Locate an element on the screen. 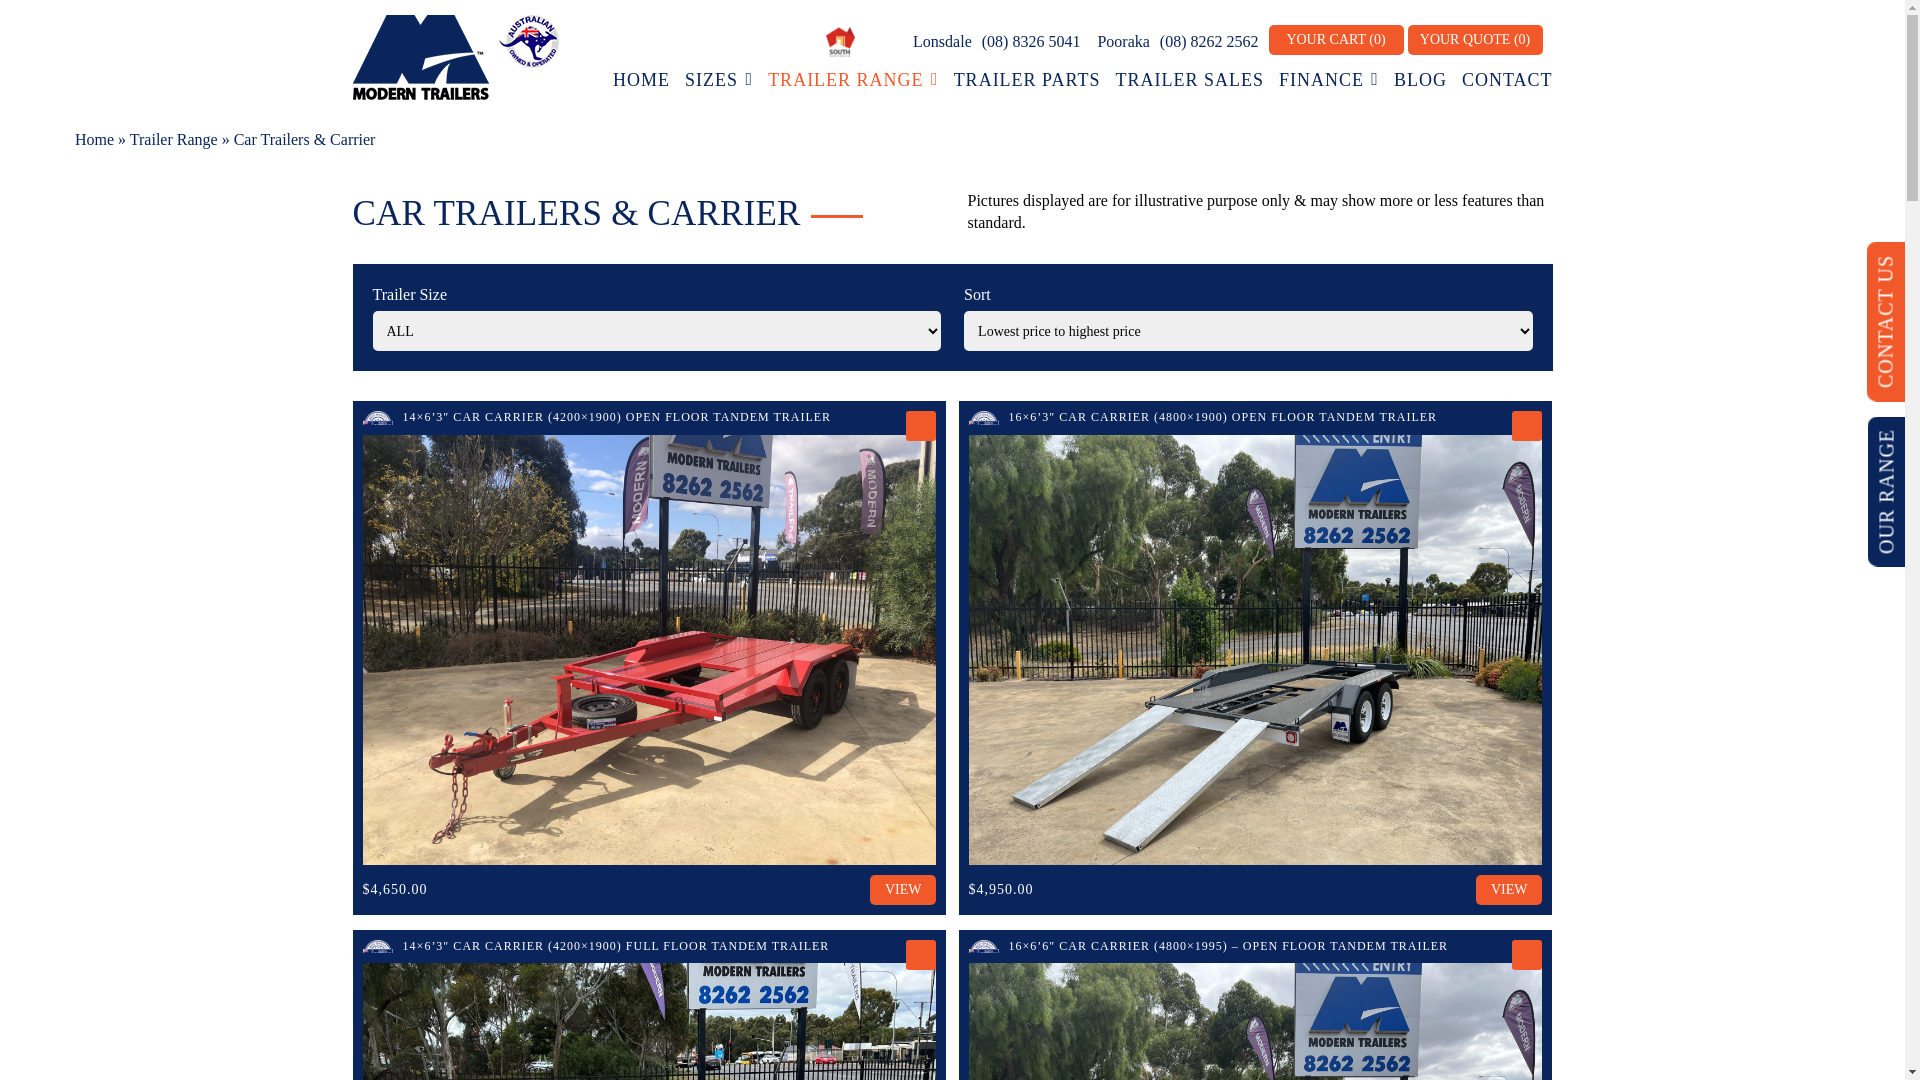  Trailer Range is located at coordinates (174, 140).